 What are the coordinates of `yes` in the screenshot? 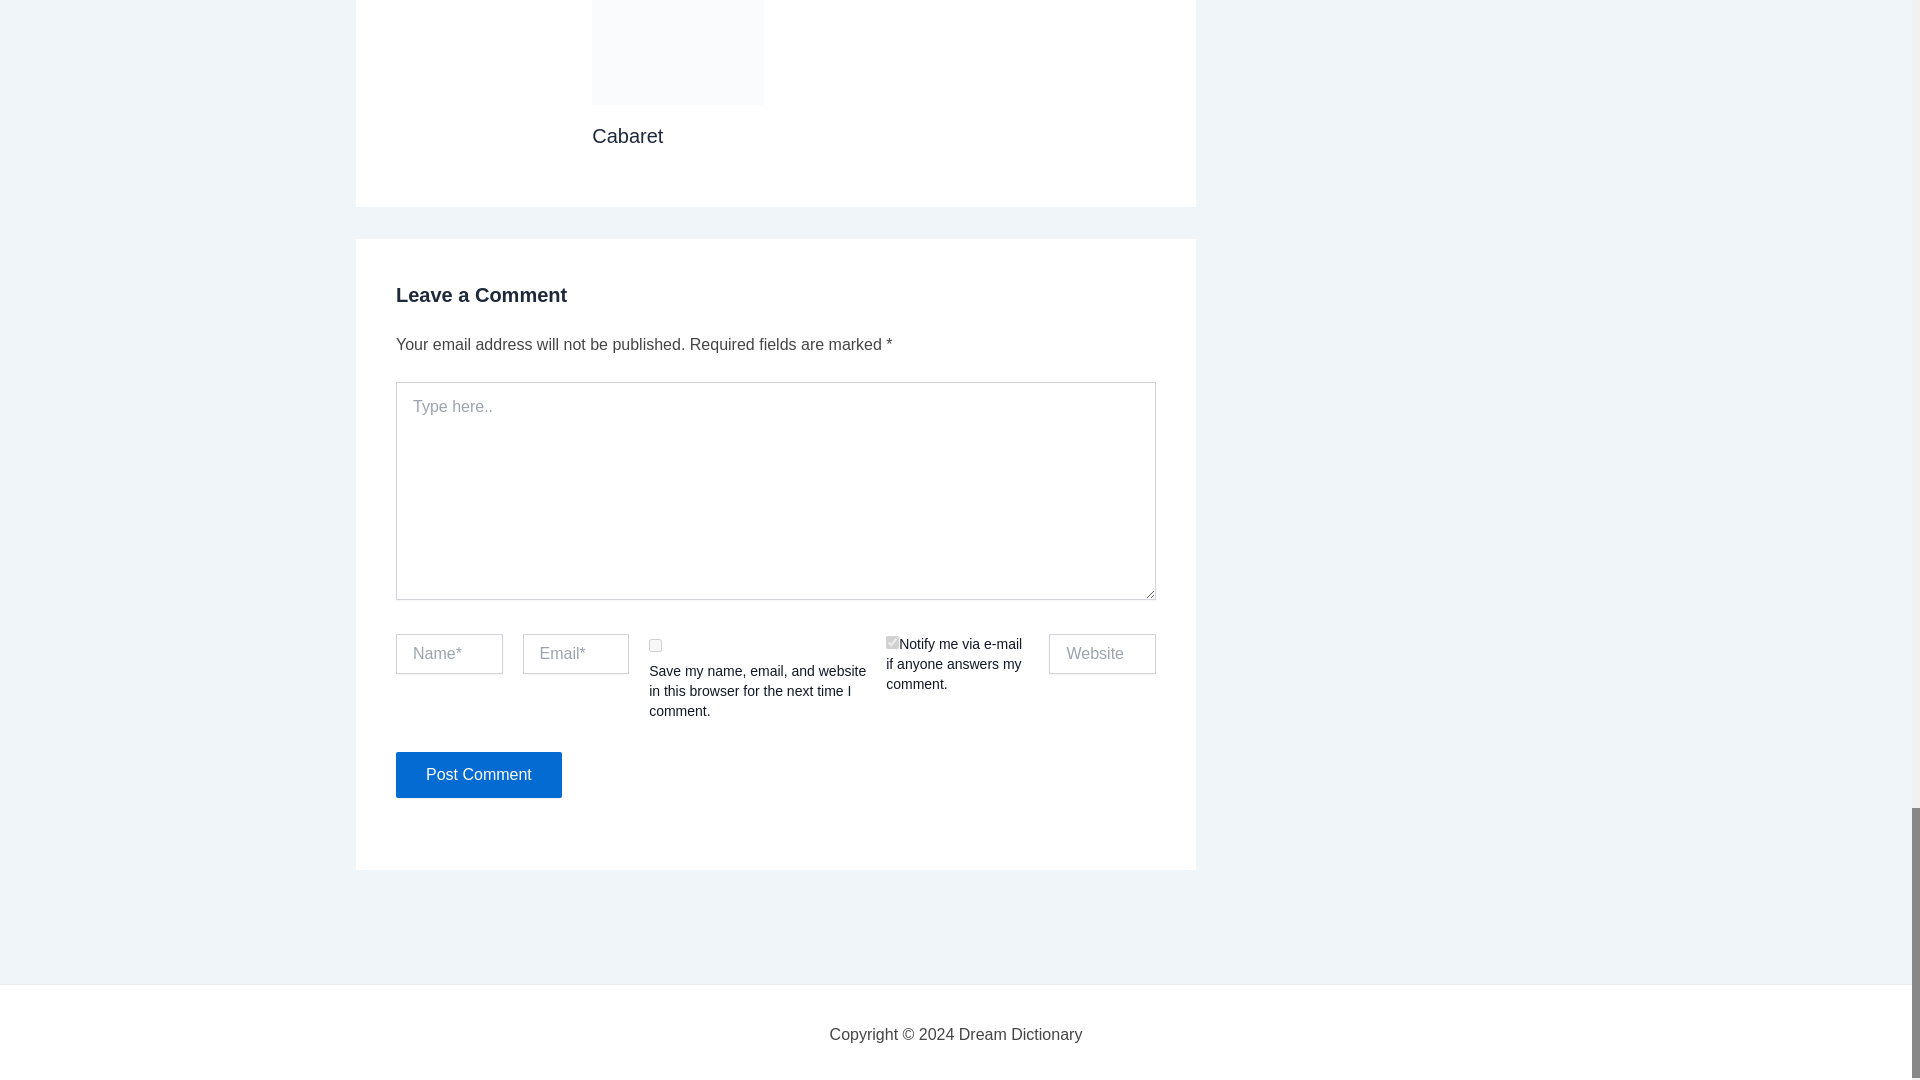 It's located at (655, 646).